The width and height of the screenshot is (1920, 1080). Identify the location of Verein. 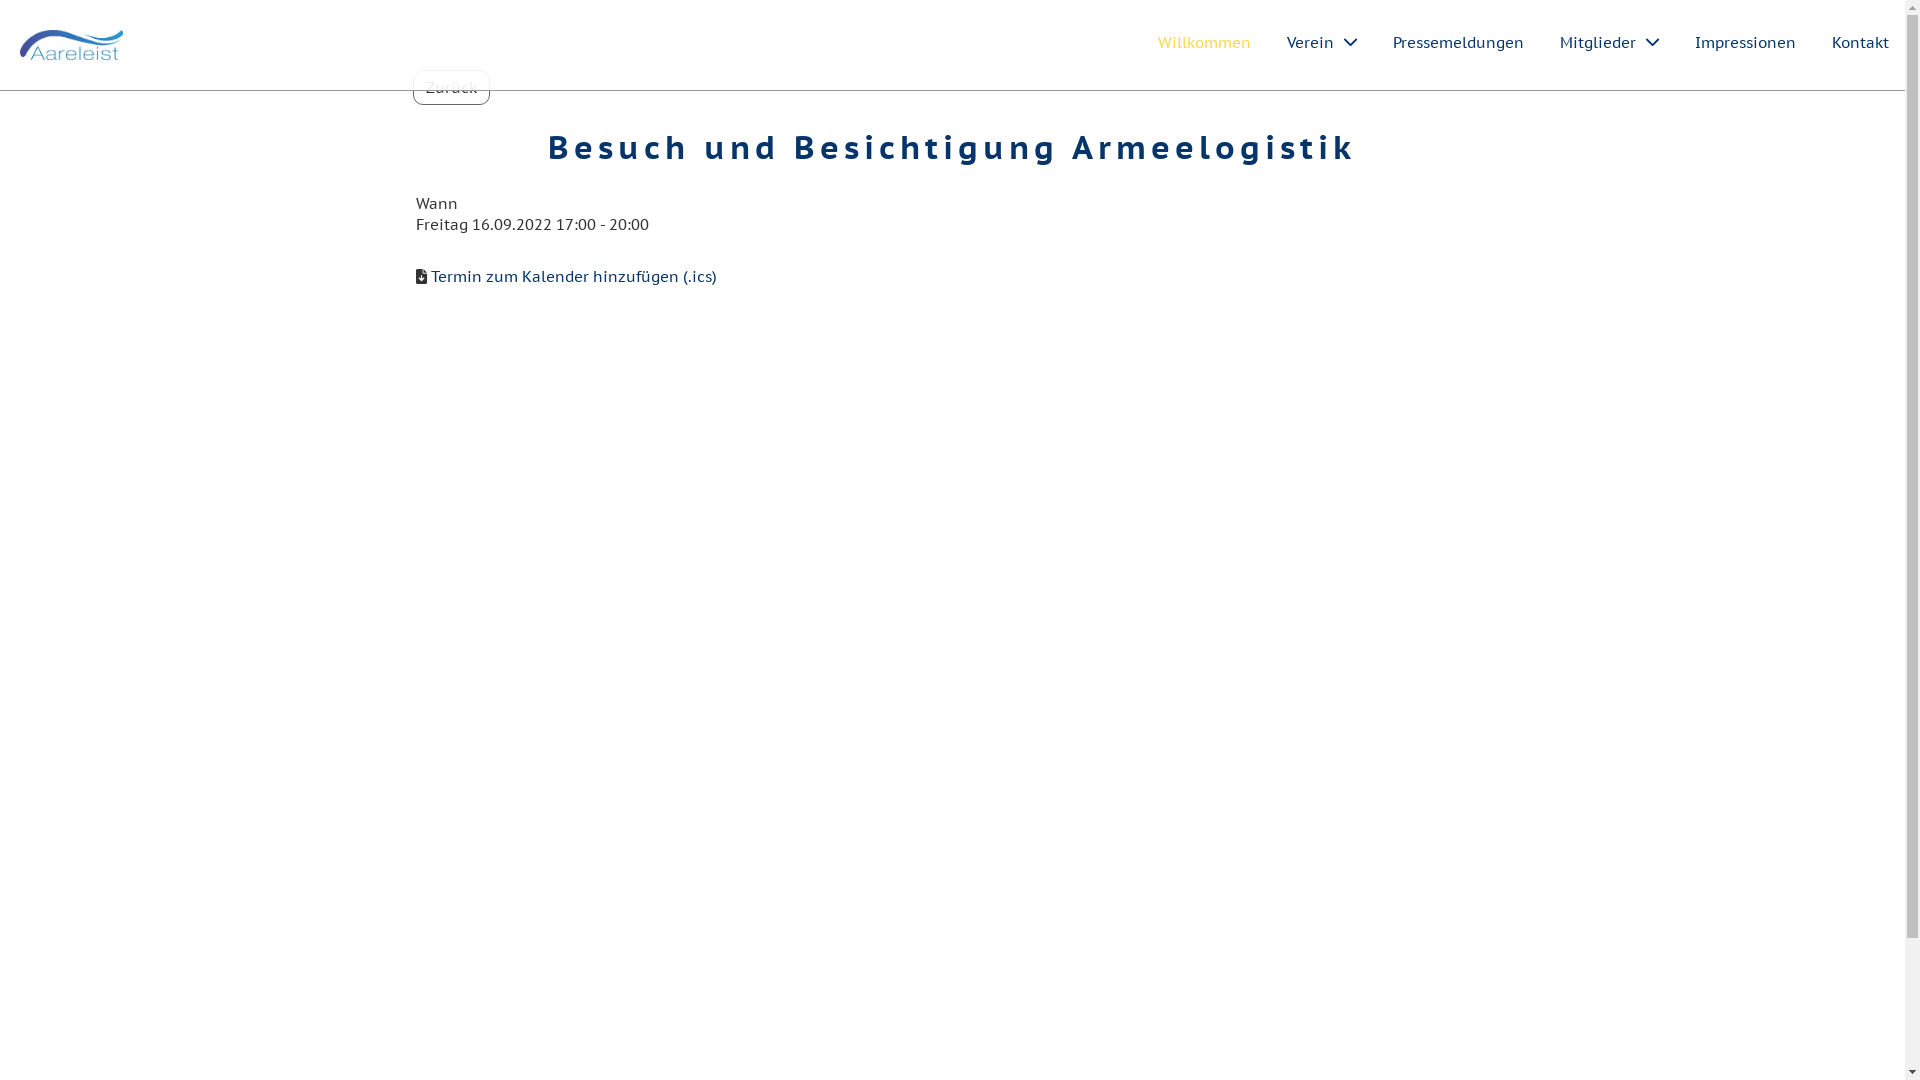
(1322, 42).